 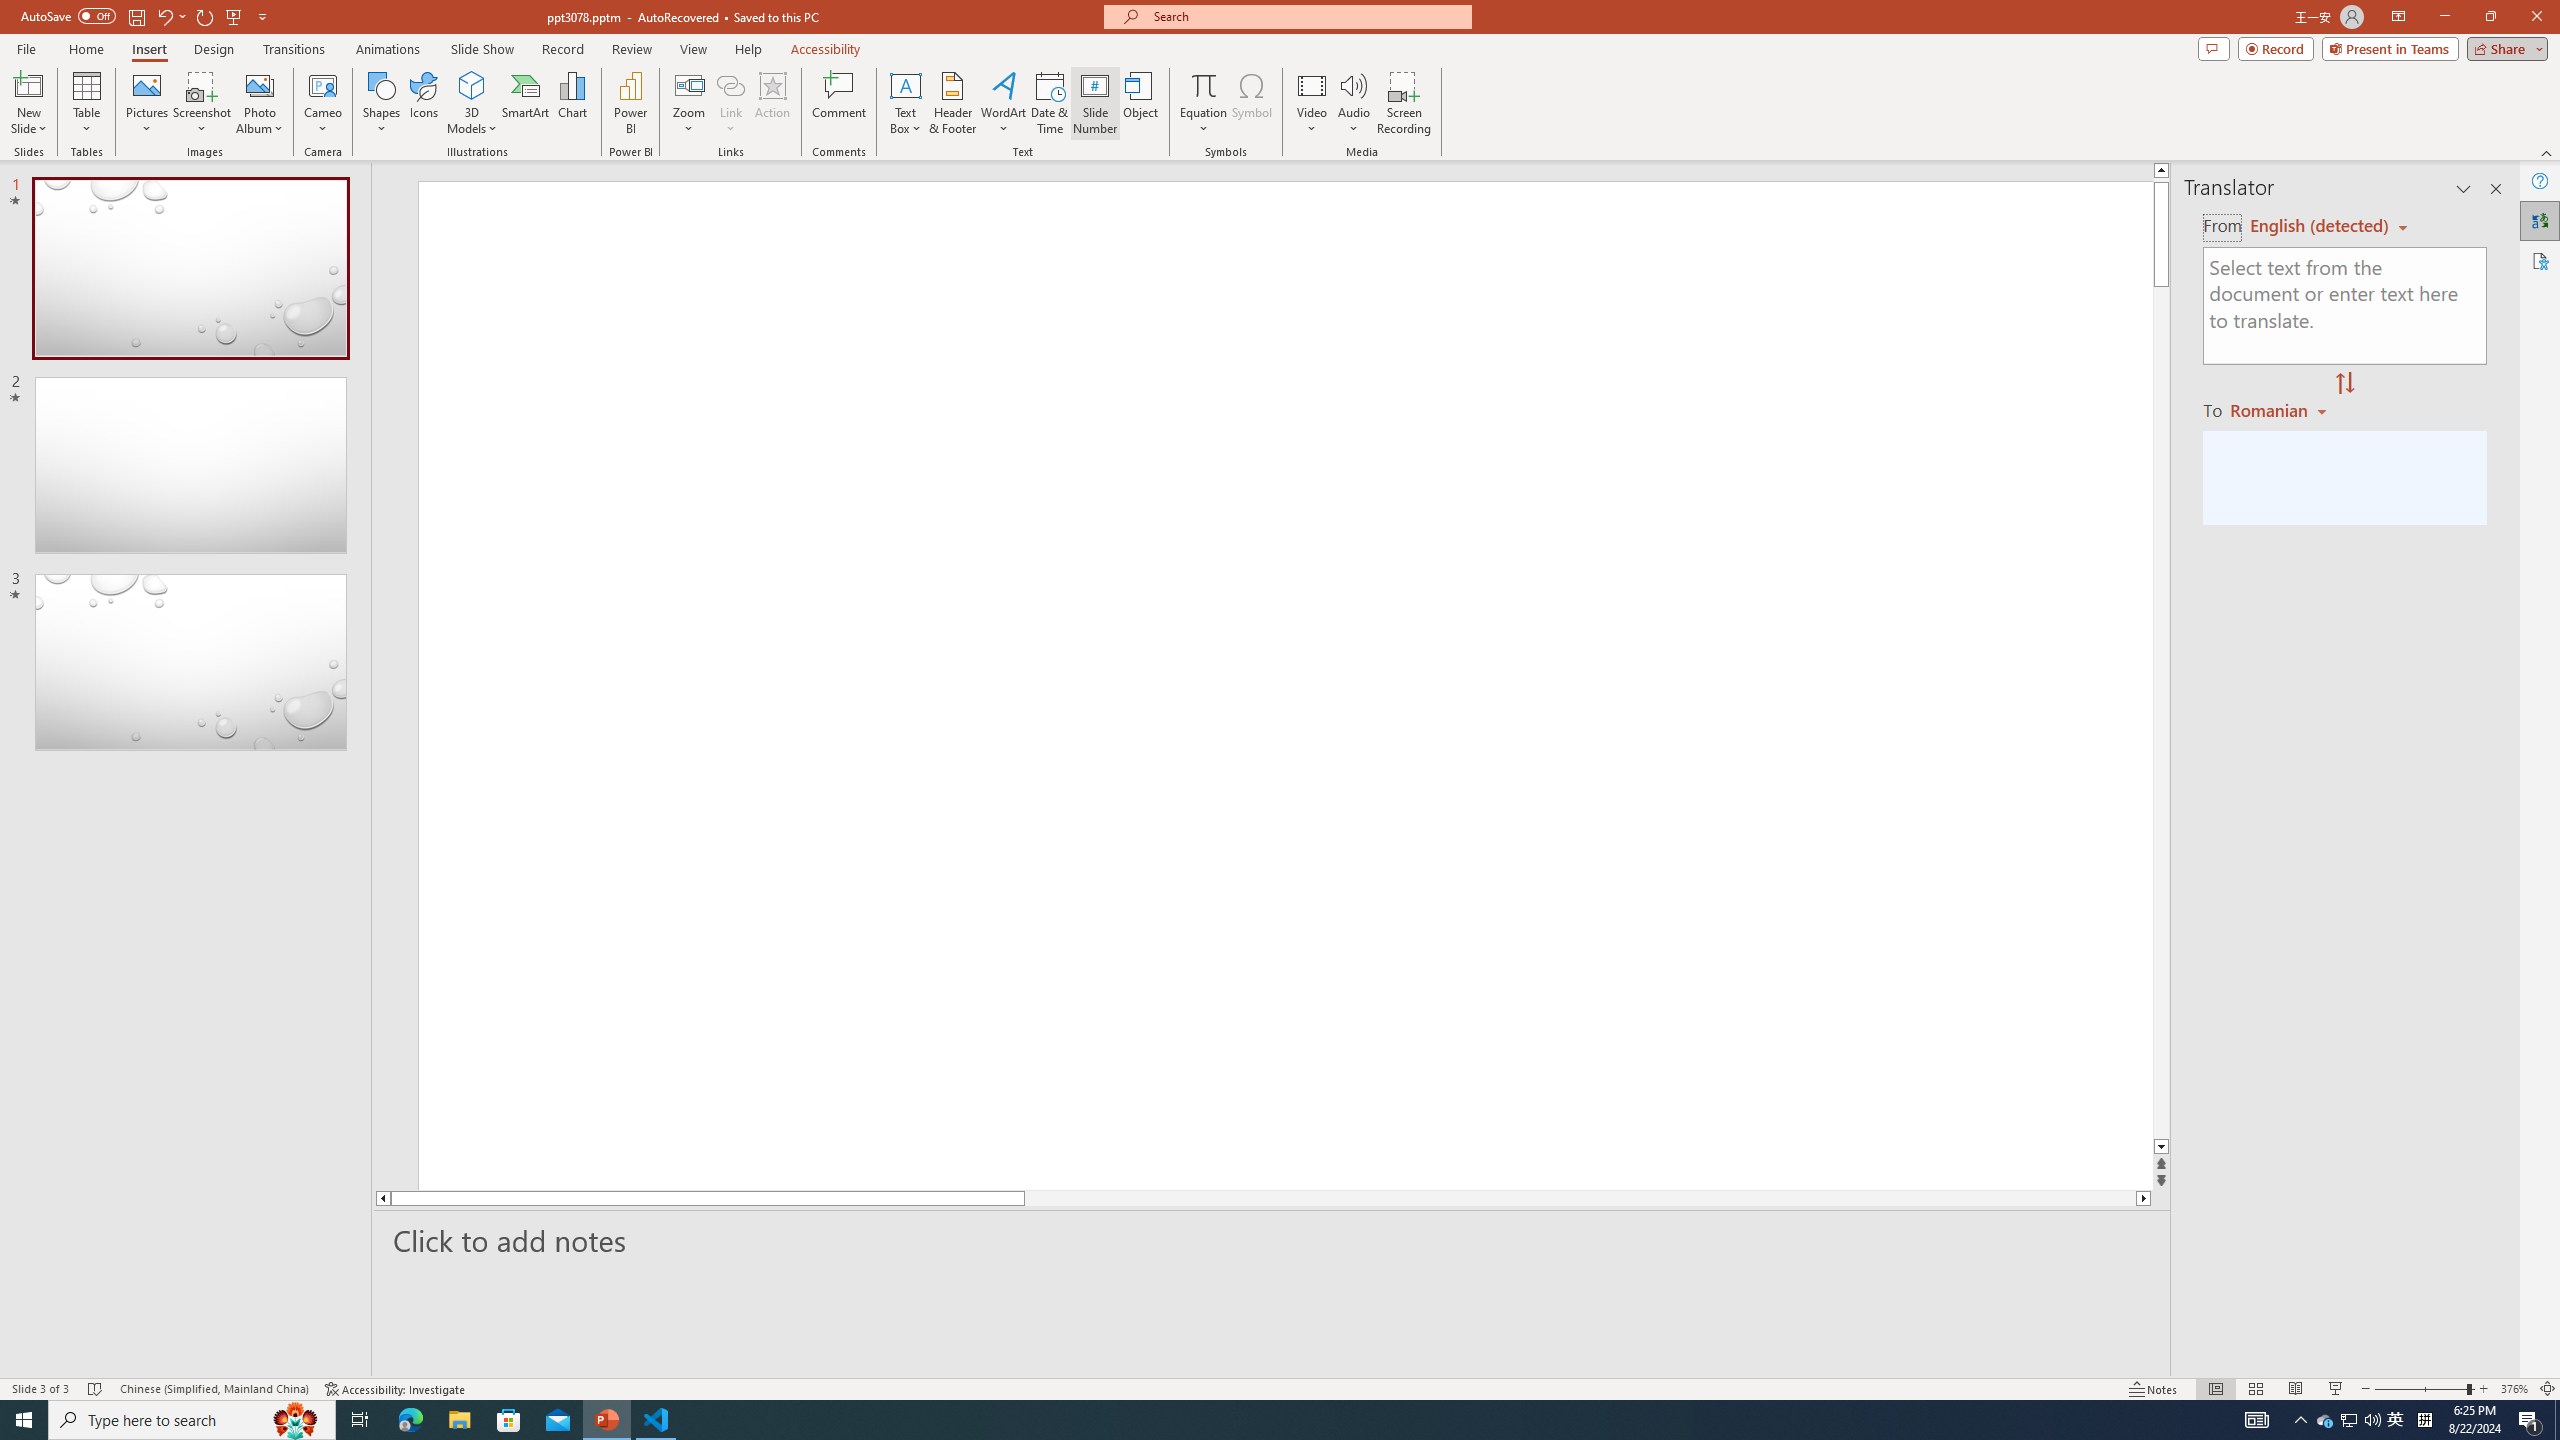 What do you see at coordinates (1003, 103) in the screenshot?
I see `WordArt` at bounding box center [1003, 103].